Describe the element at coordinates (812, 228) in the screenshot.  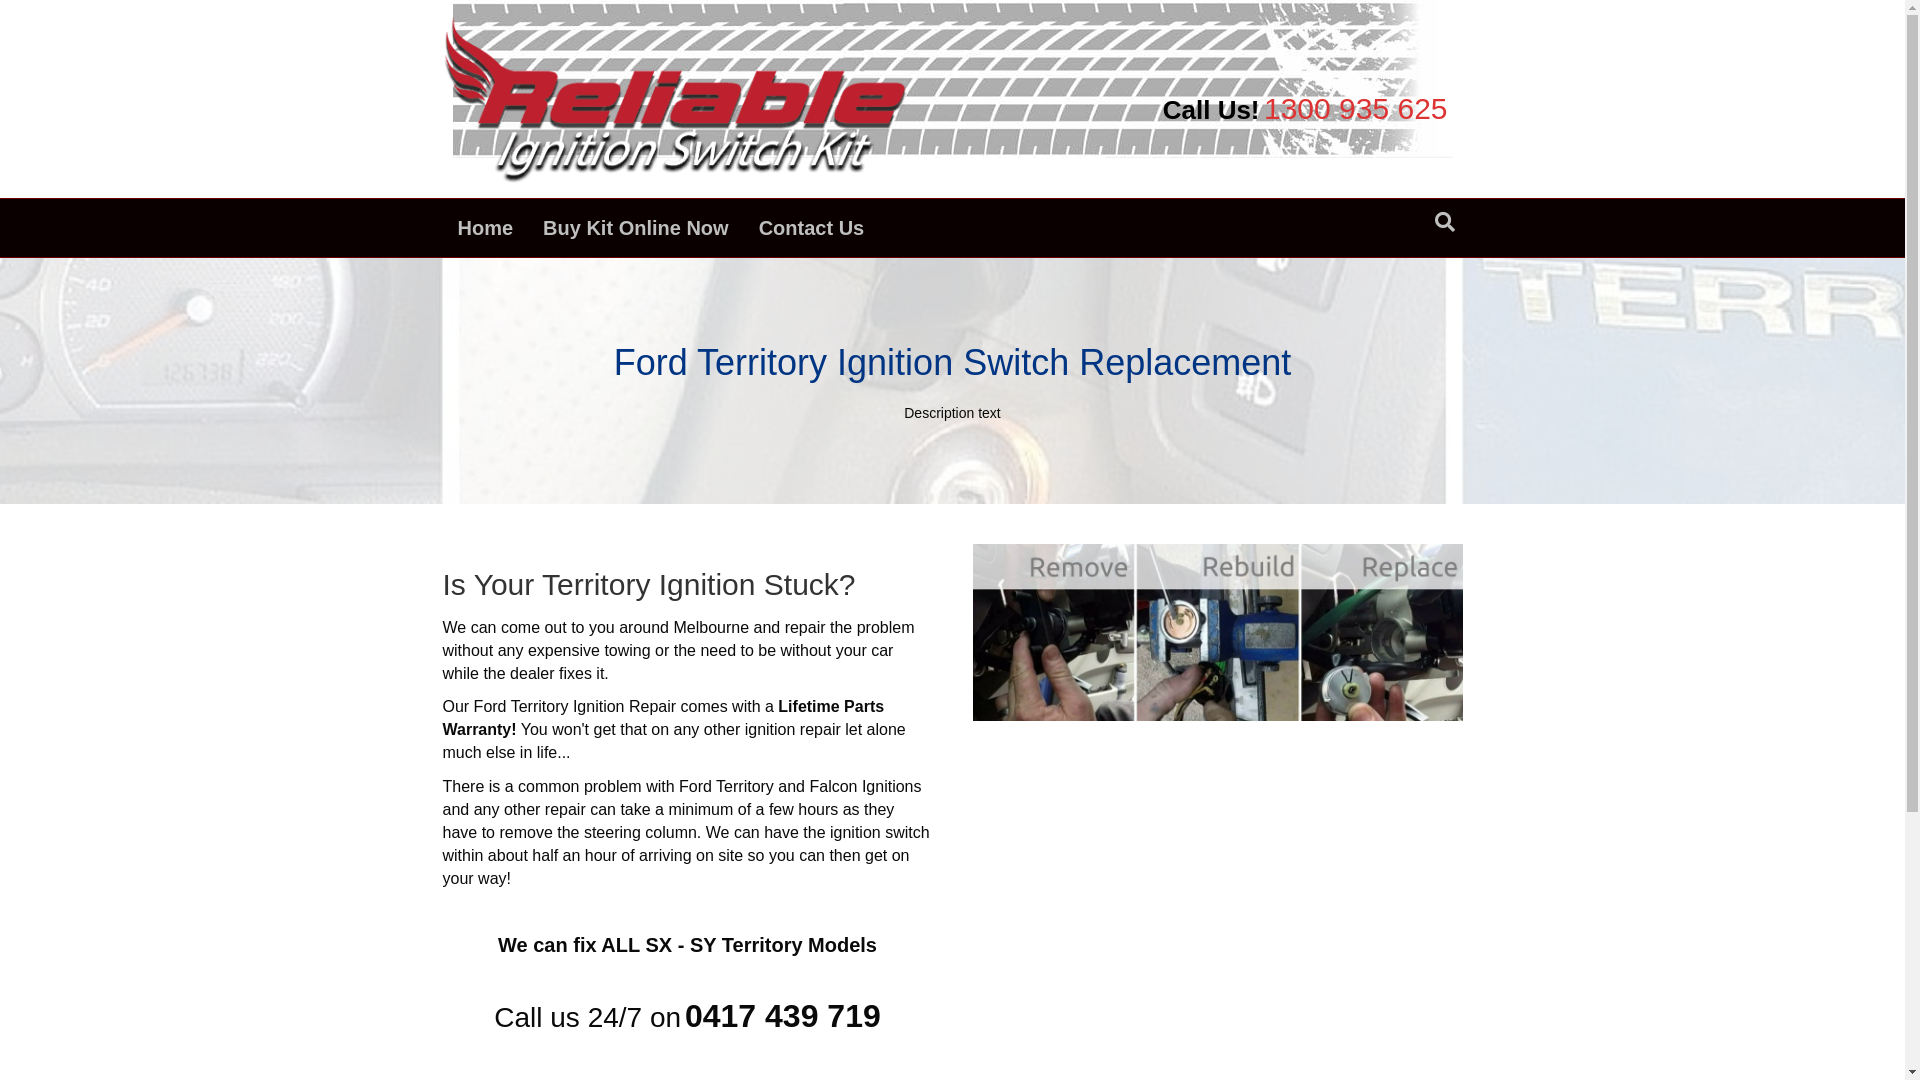
I see `Contact Us` at that location.